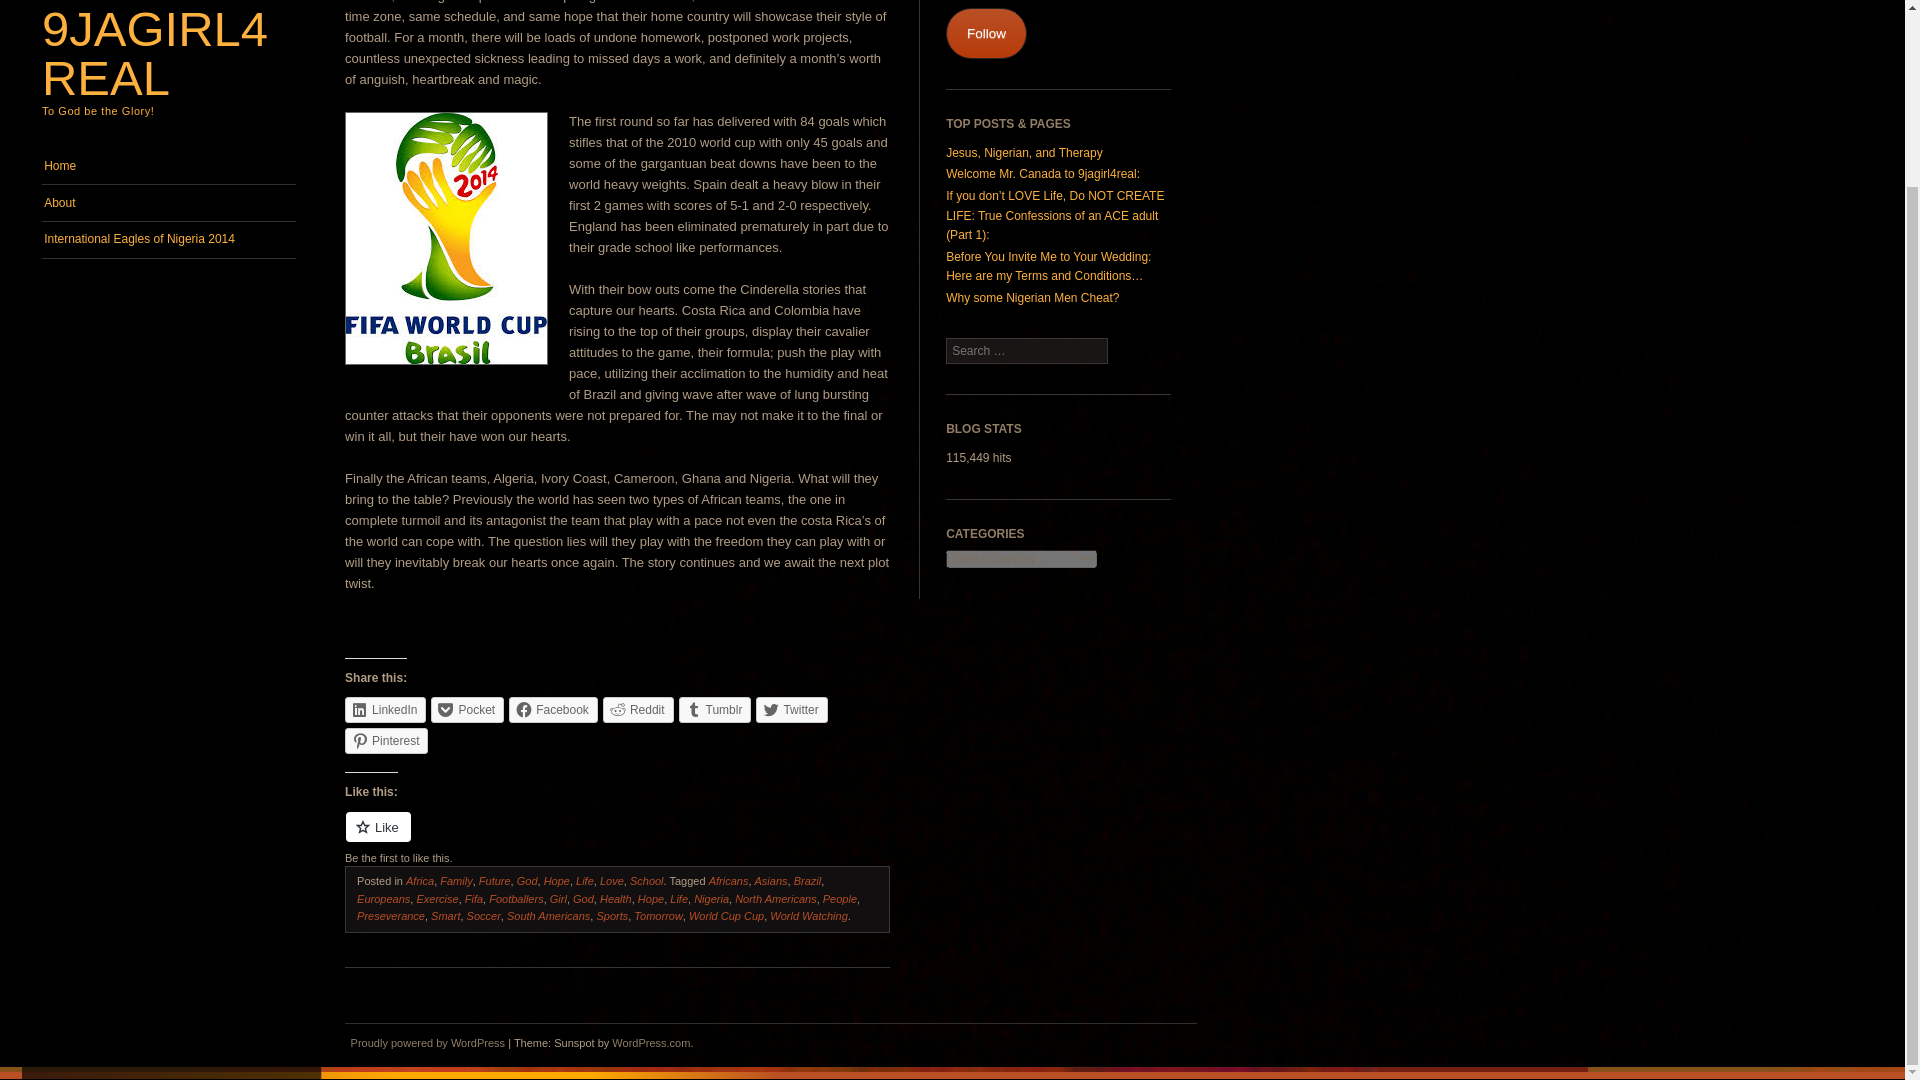 The image size is (1920, 1080). I want to click on Nigeria, so click(711, 899).